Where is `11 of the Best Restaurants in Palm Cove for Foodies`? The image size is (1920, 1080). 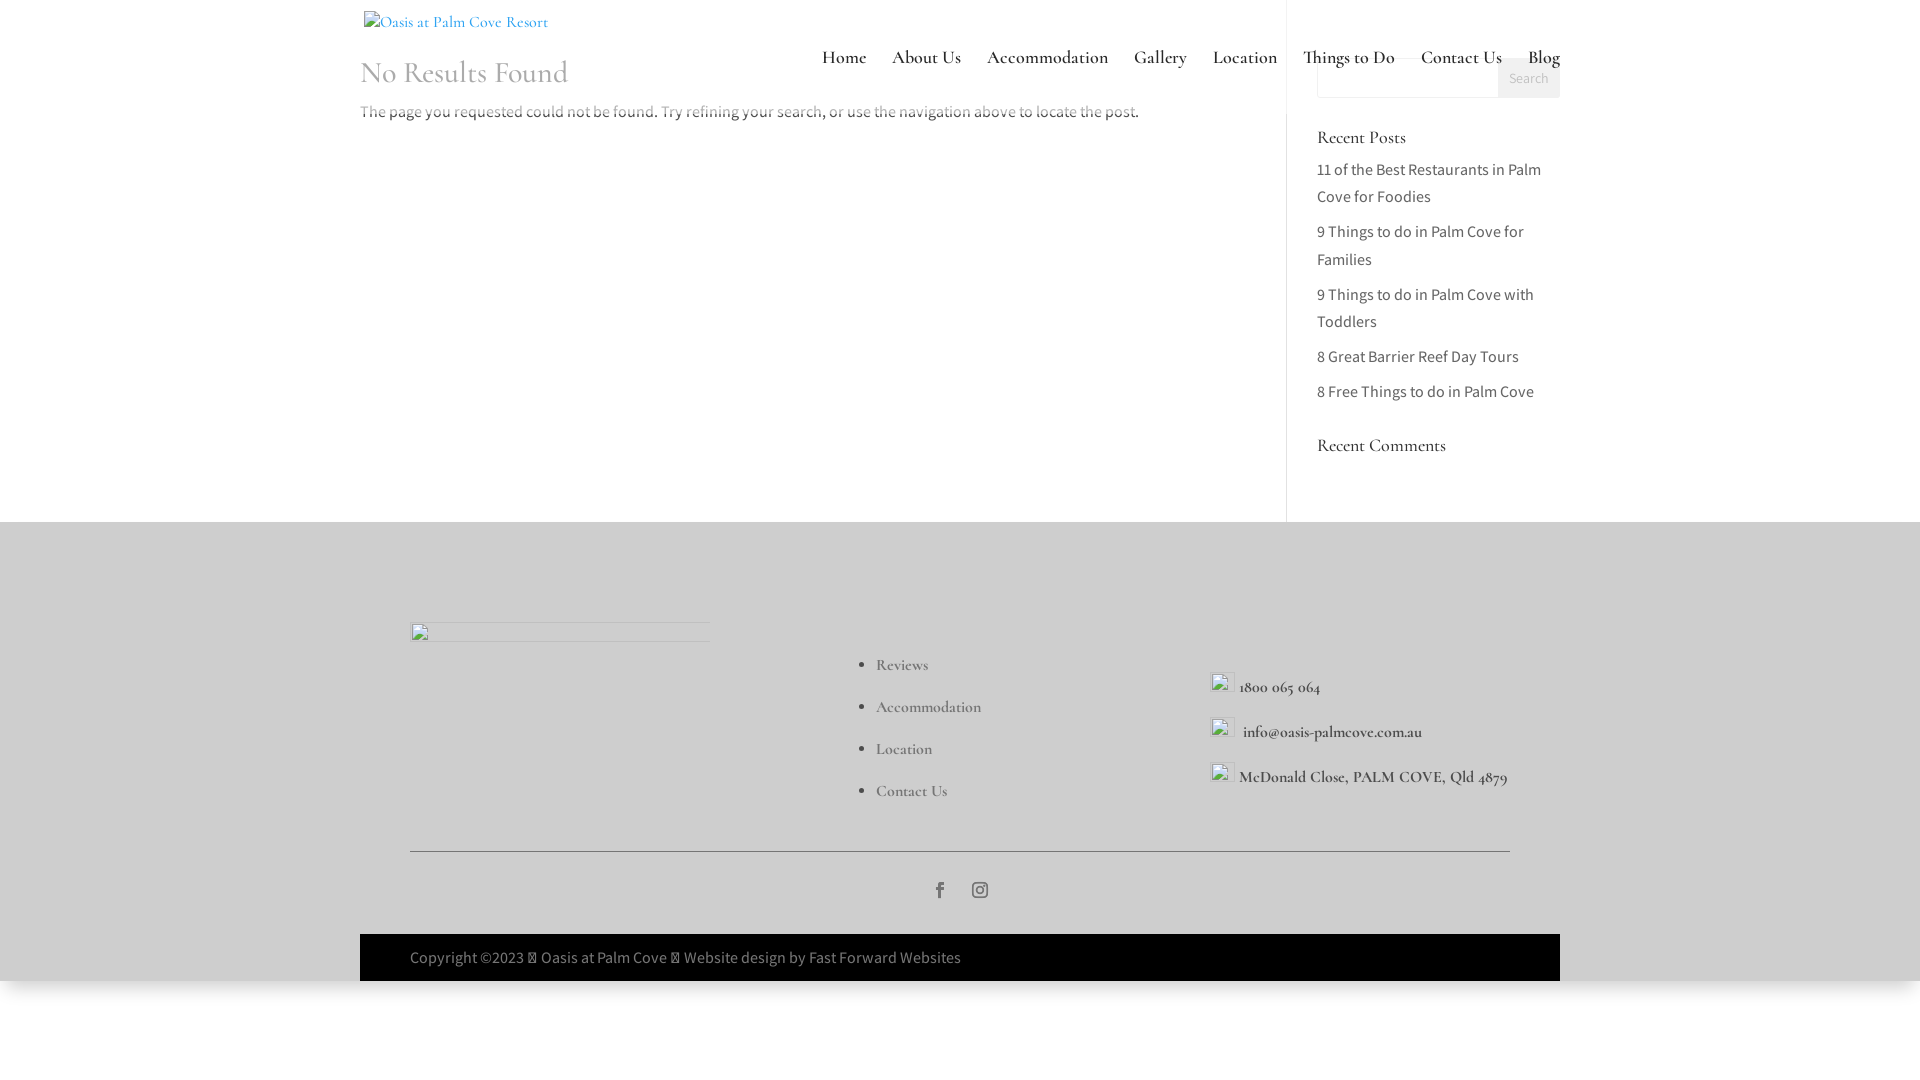 11 of the Best Restaurants in Palm Cove for Foodies is located at coordinates (1429, 183).